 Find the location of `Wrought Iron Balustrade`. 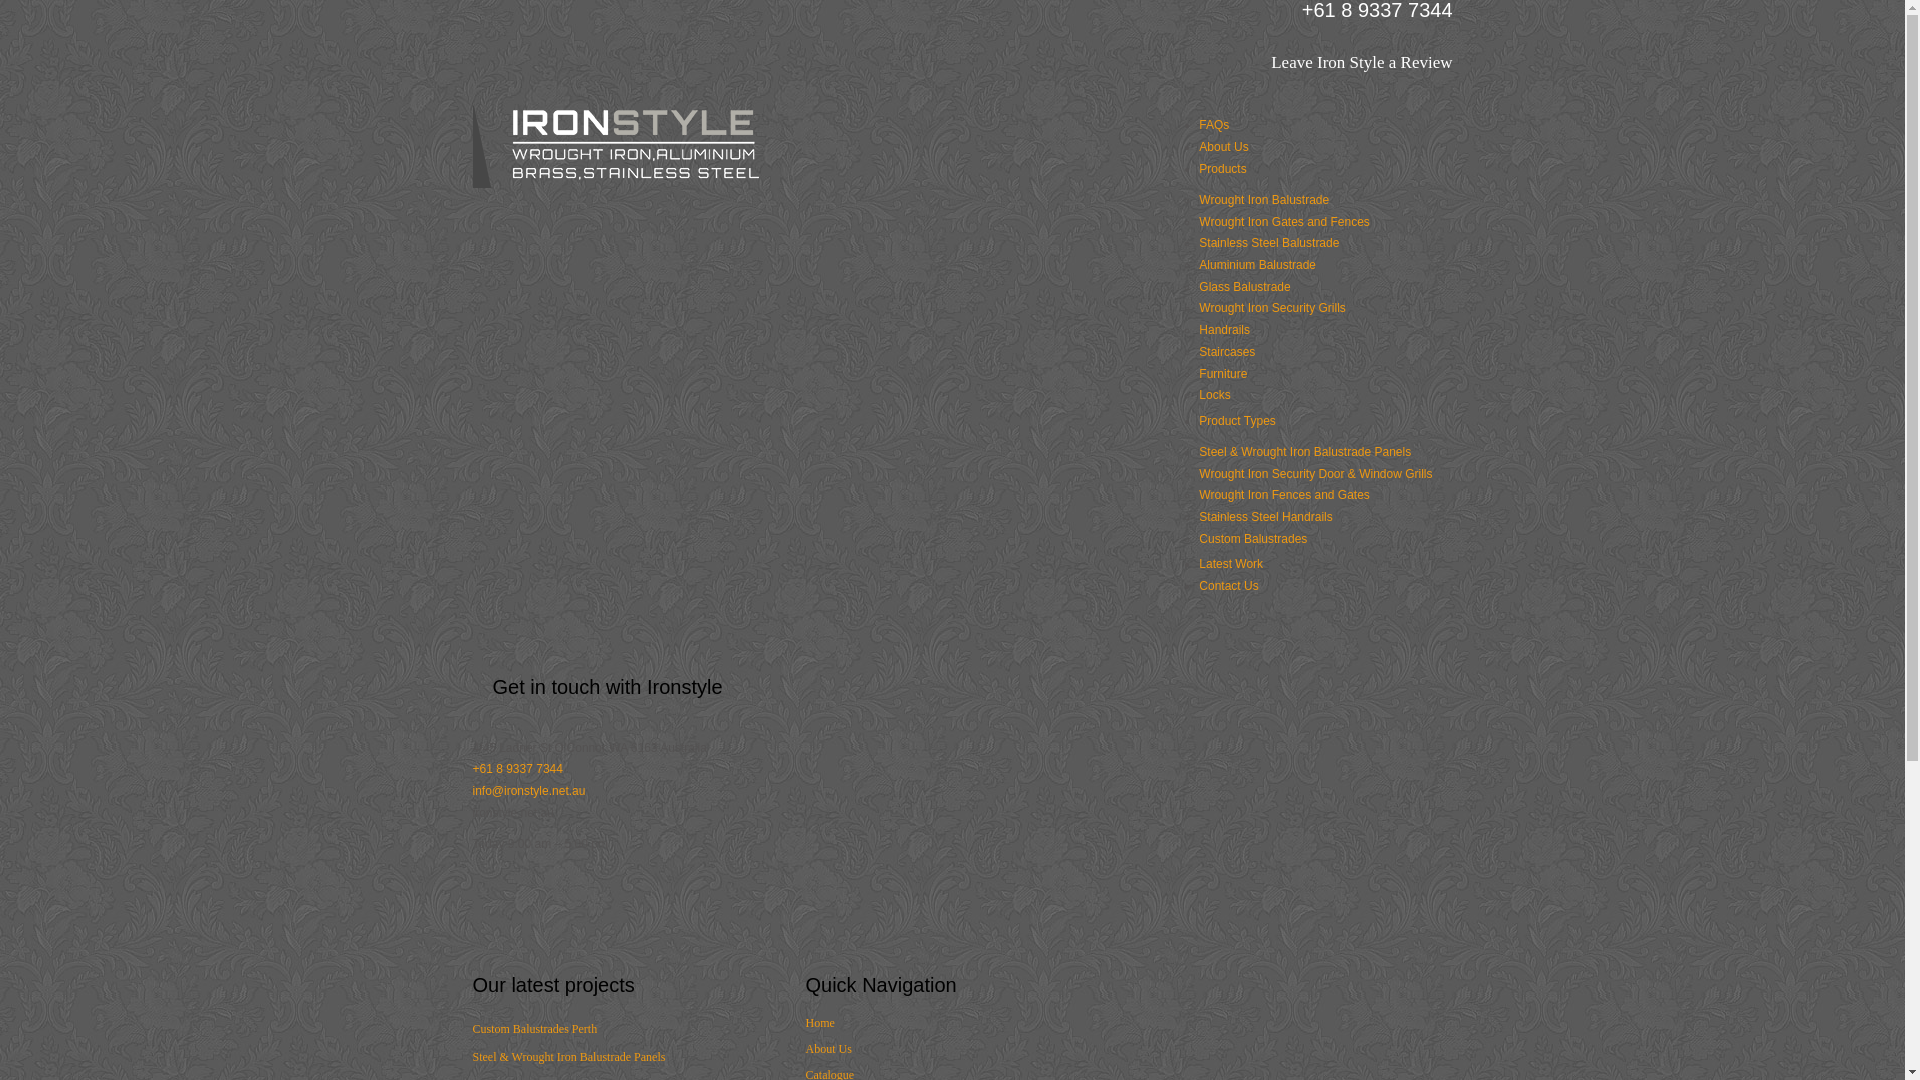

Wrought Iron Balustrade is located at coordinates (1264, 200).